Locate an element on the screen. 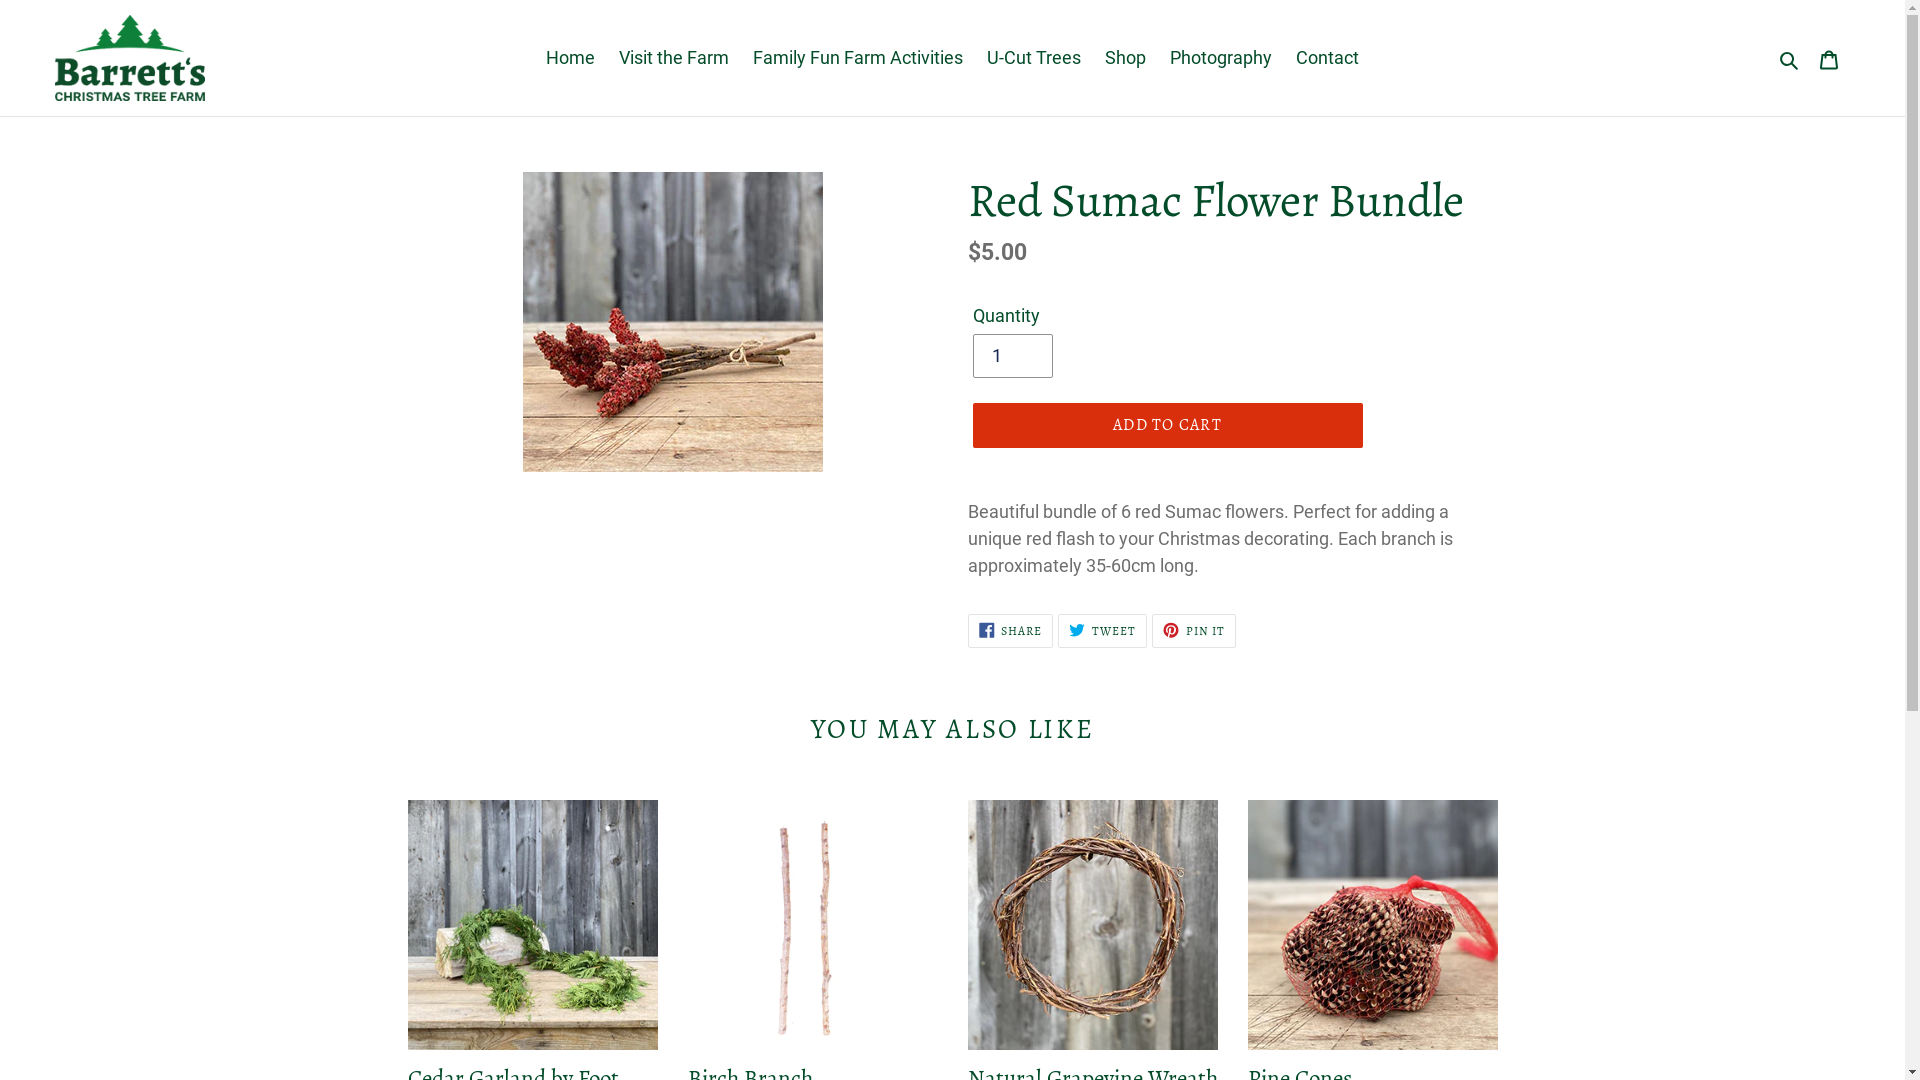 This screenshot has width=1920, height=1080. Photography is located at coordinates (1221, 58).